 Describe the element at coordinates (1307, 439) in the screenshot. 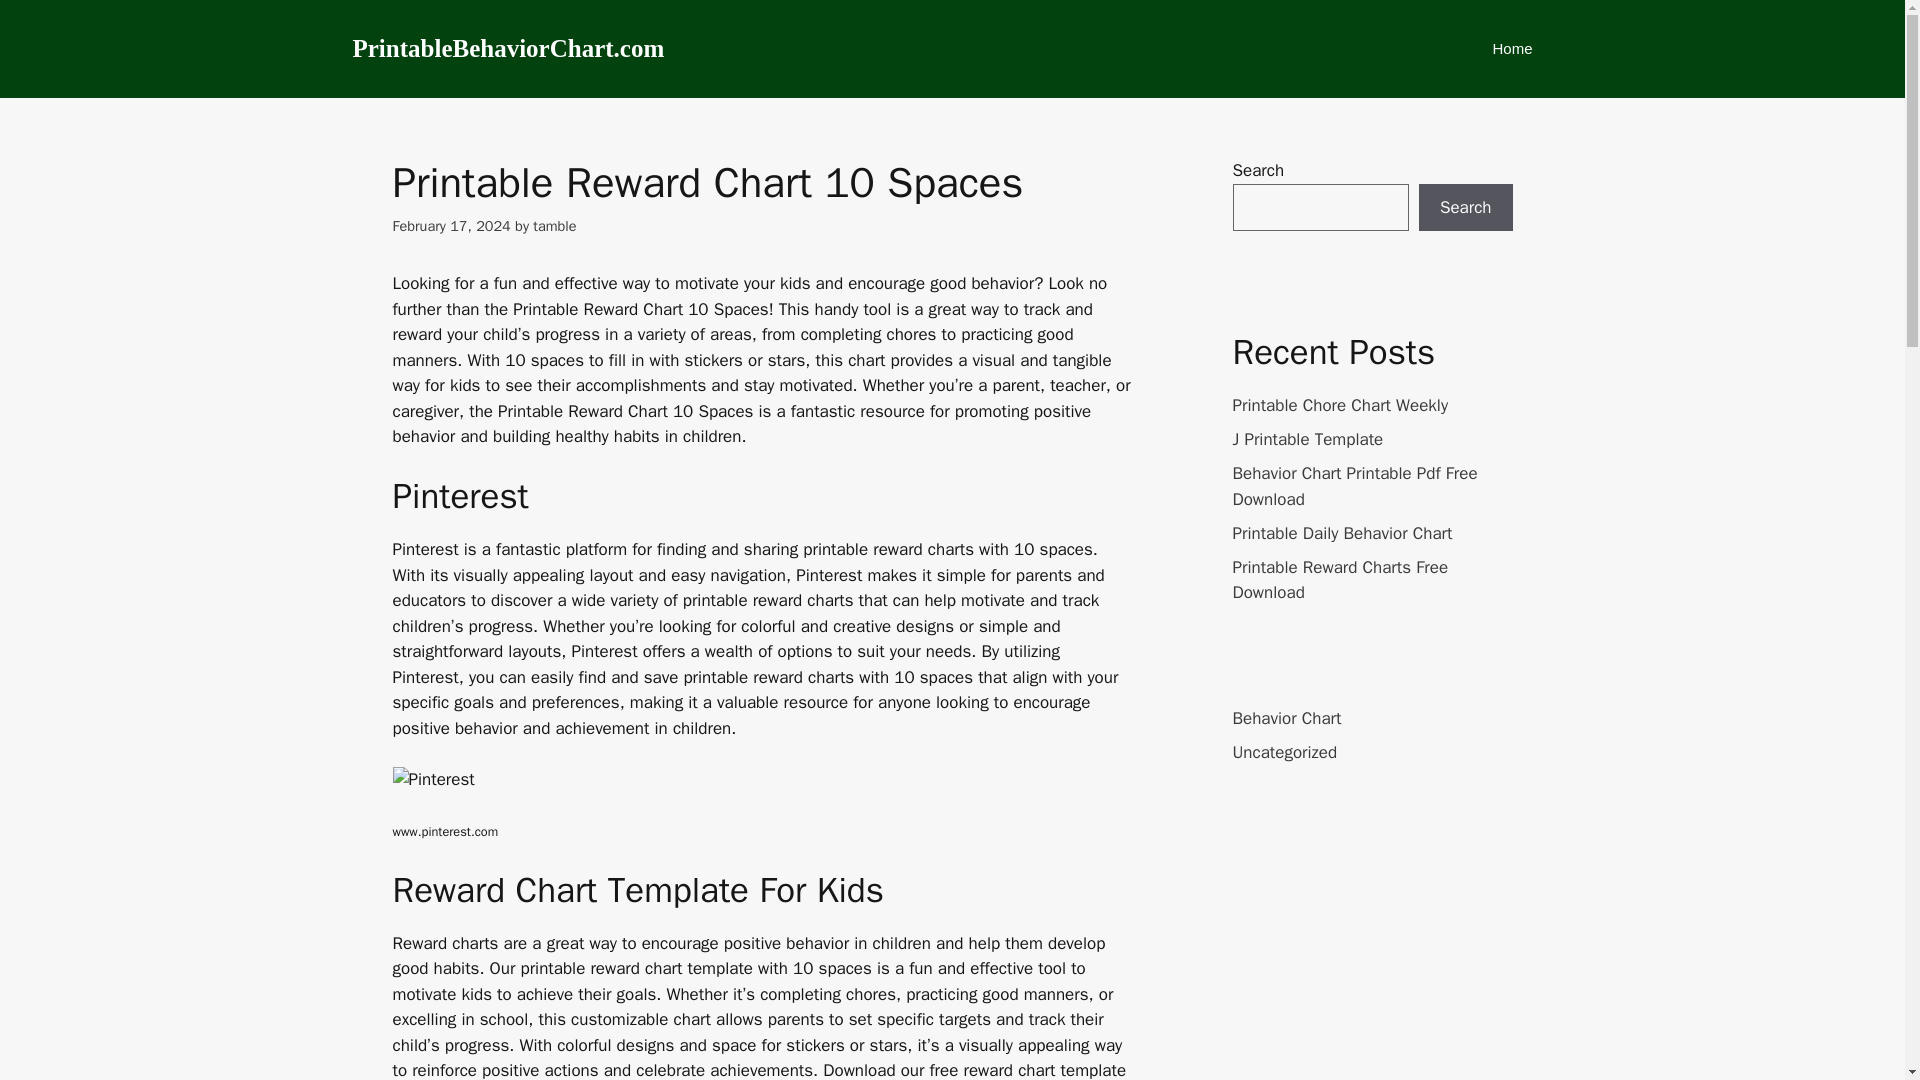

I see `J Printable Template` at that location.